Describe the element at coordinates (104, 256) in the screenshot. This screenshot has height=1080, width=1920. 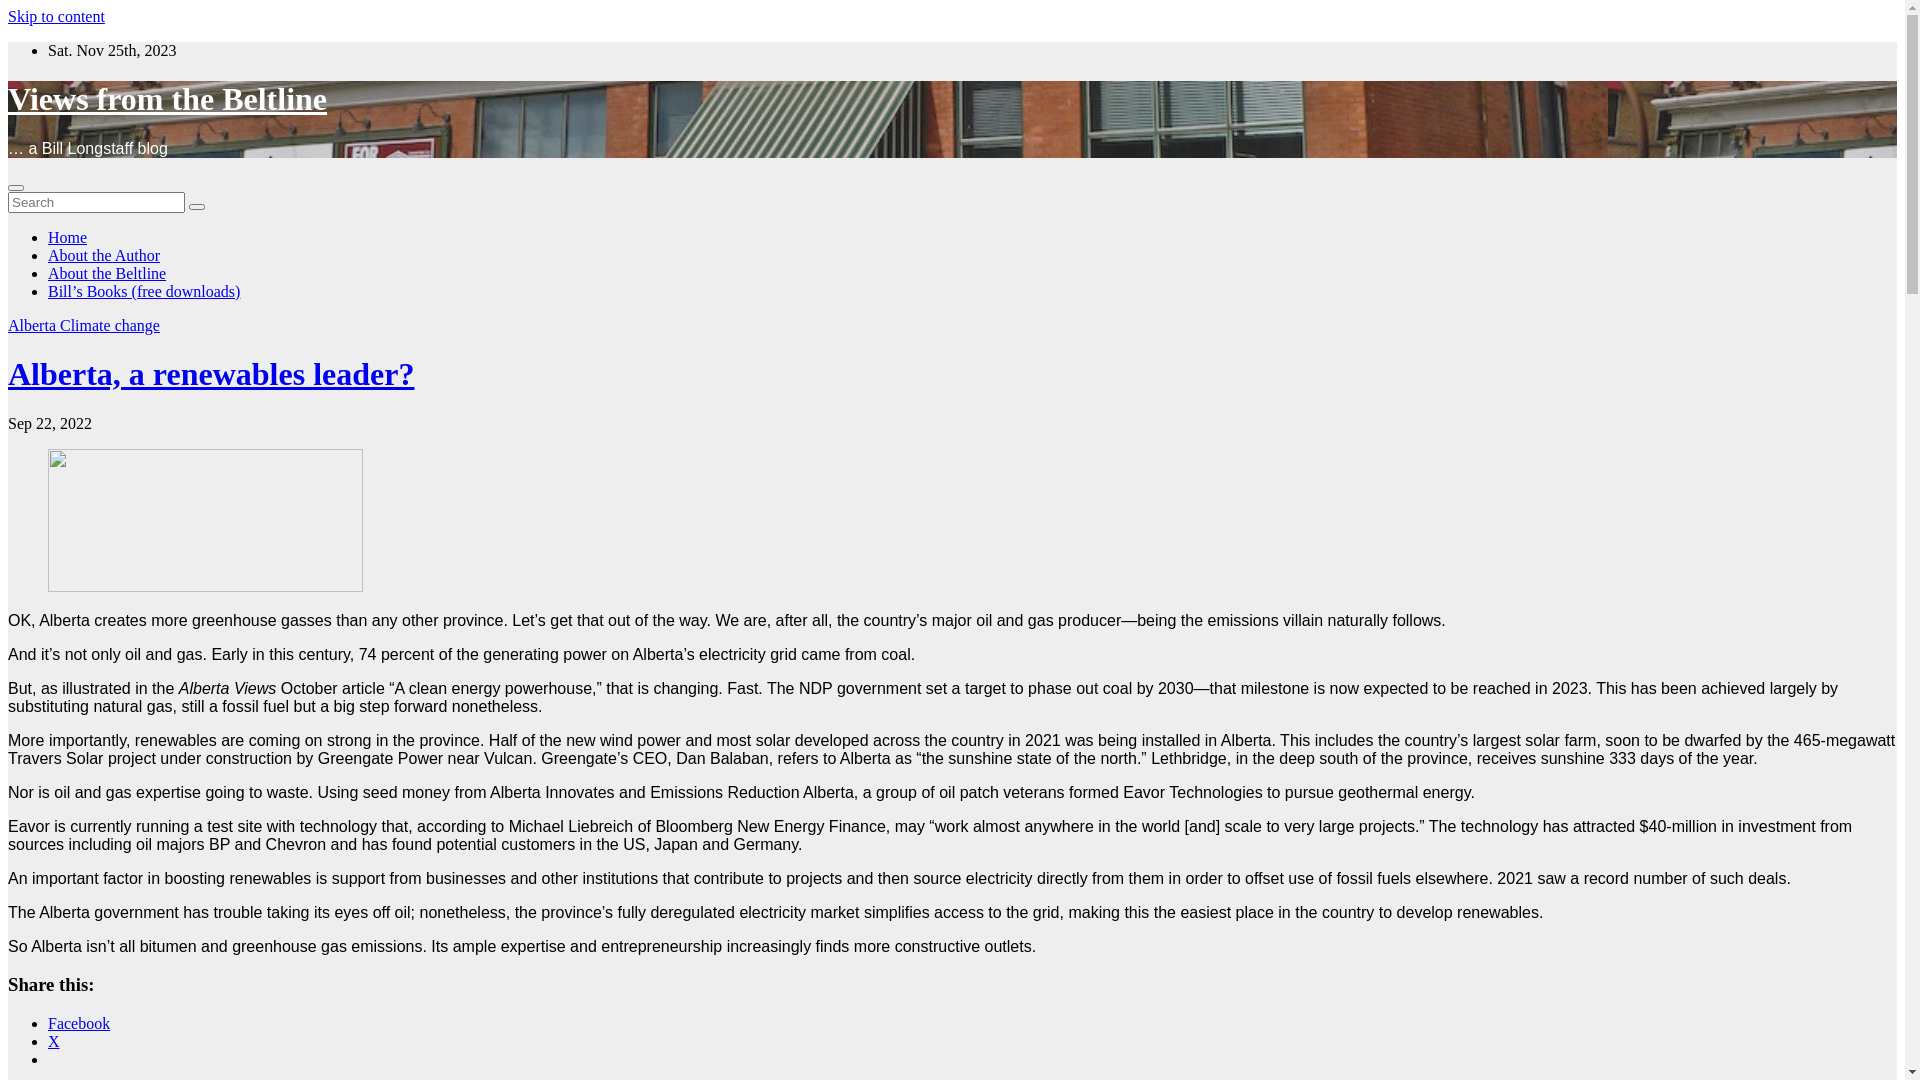
I see `About the Author` at that location.